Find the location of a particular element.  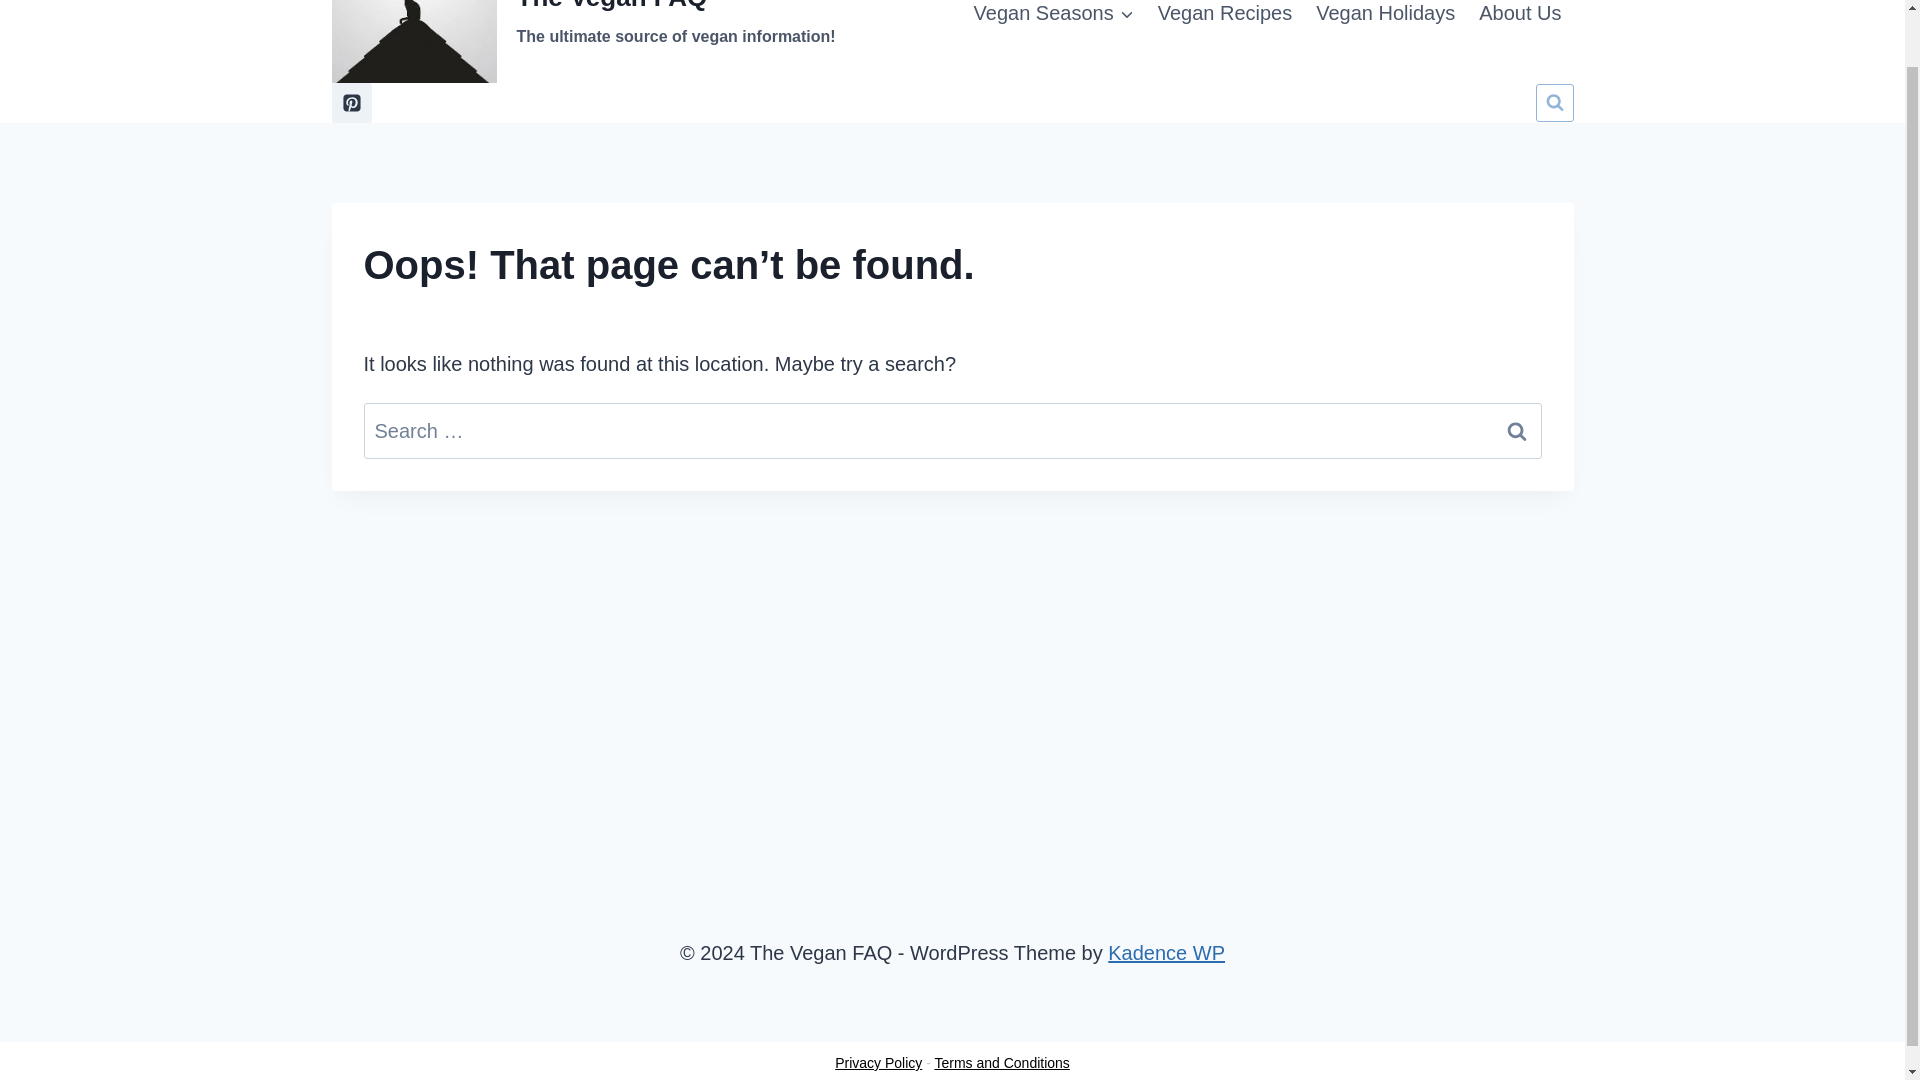

About Us is located at coordinates (878, 1063).